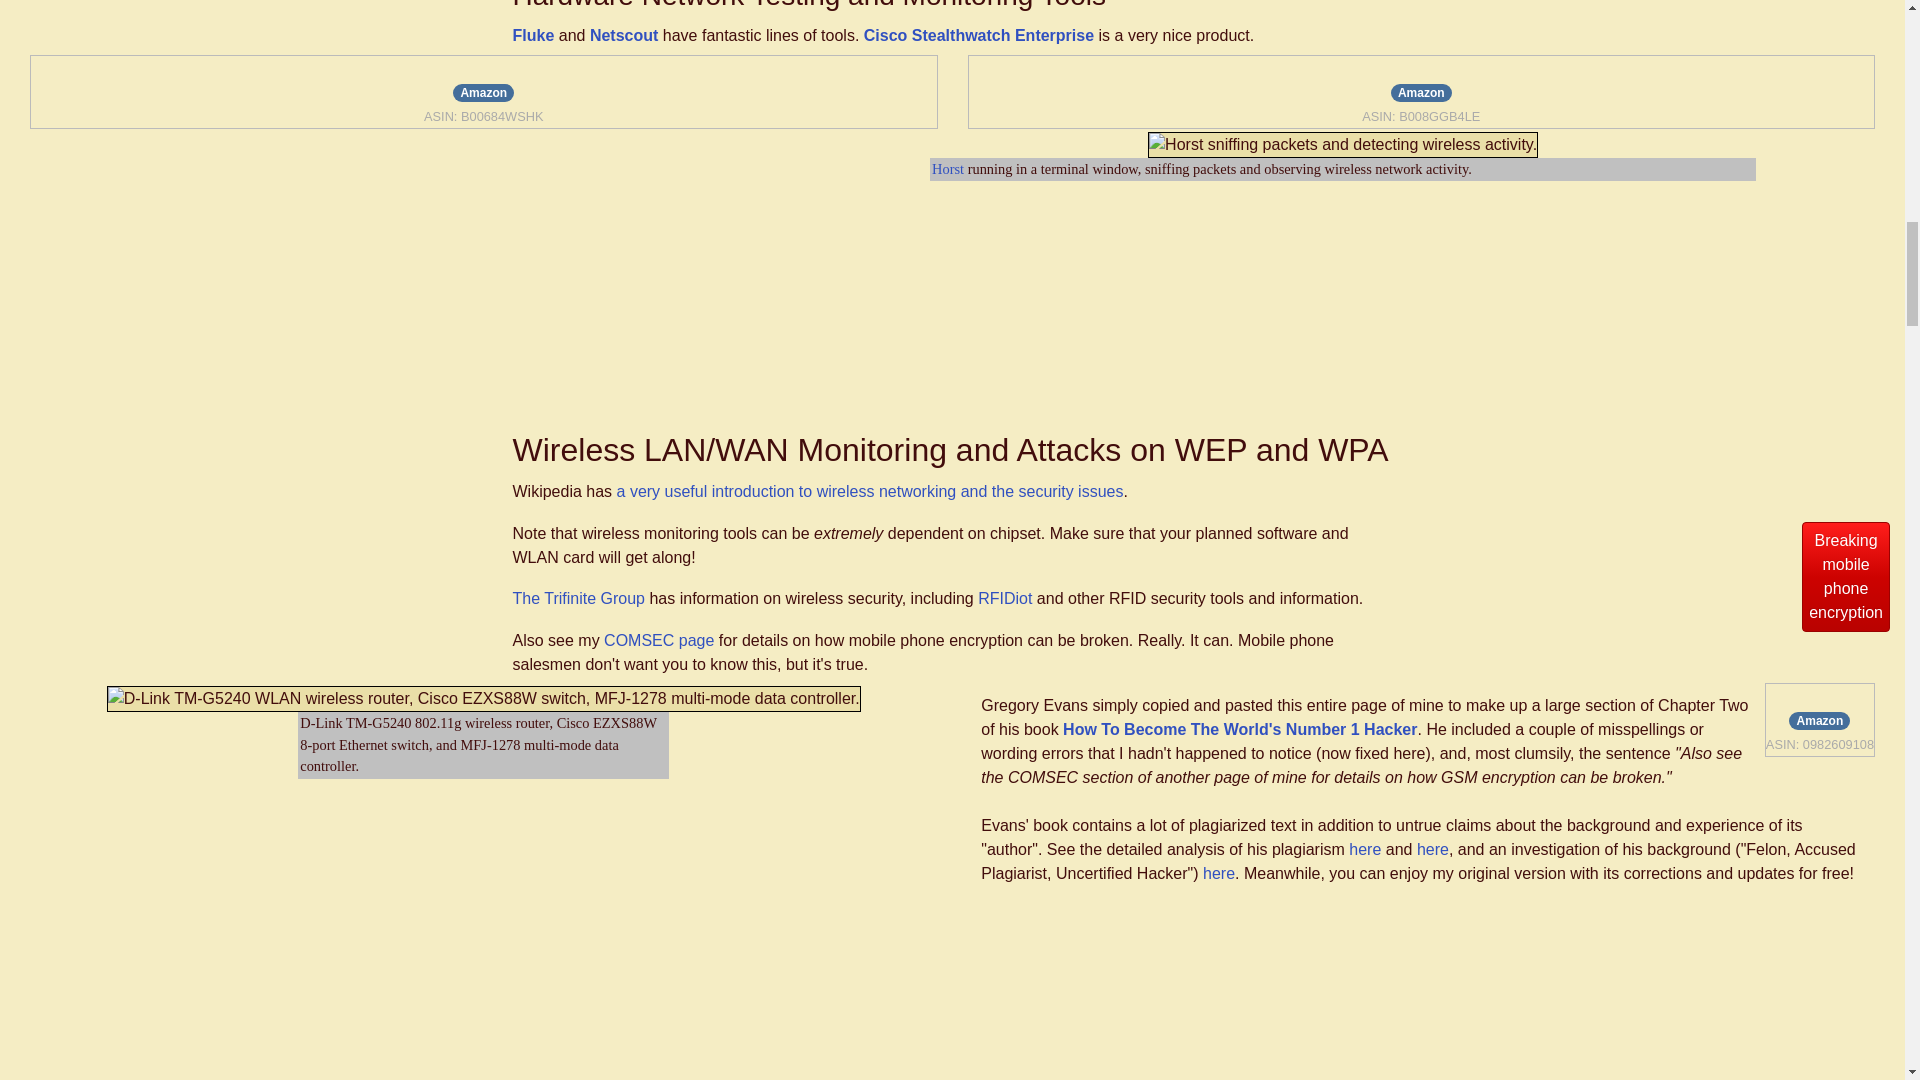  Describe the element at coordinates (659, 640) in the screenshot. I see `here` at that location.